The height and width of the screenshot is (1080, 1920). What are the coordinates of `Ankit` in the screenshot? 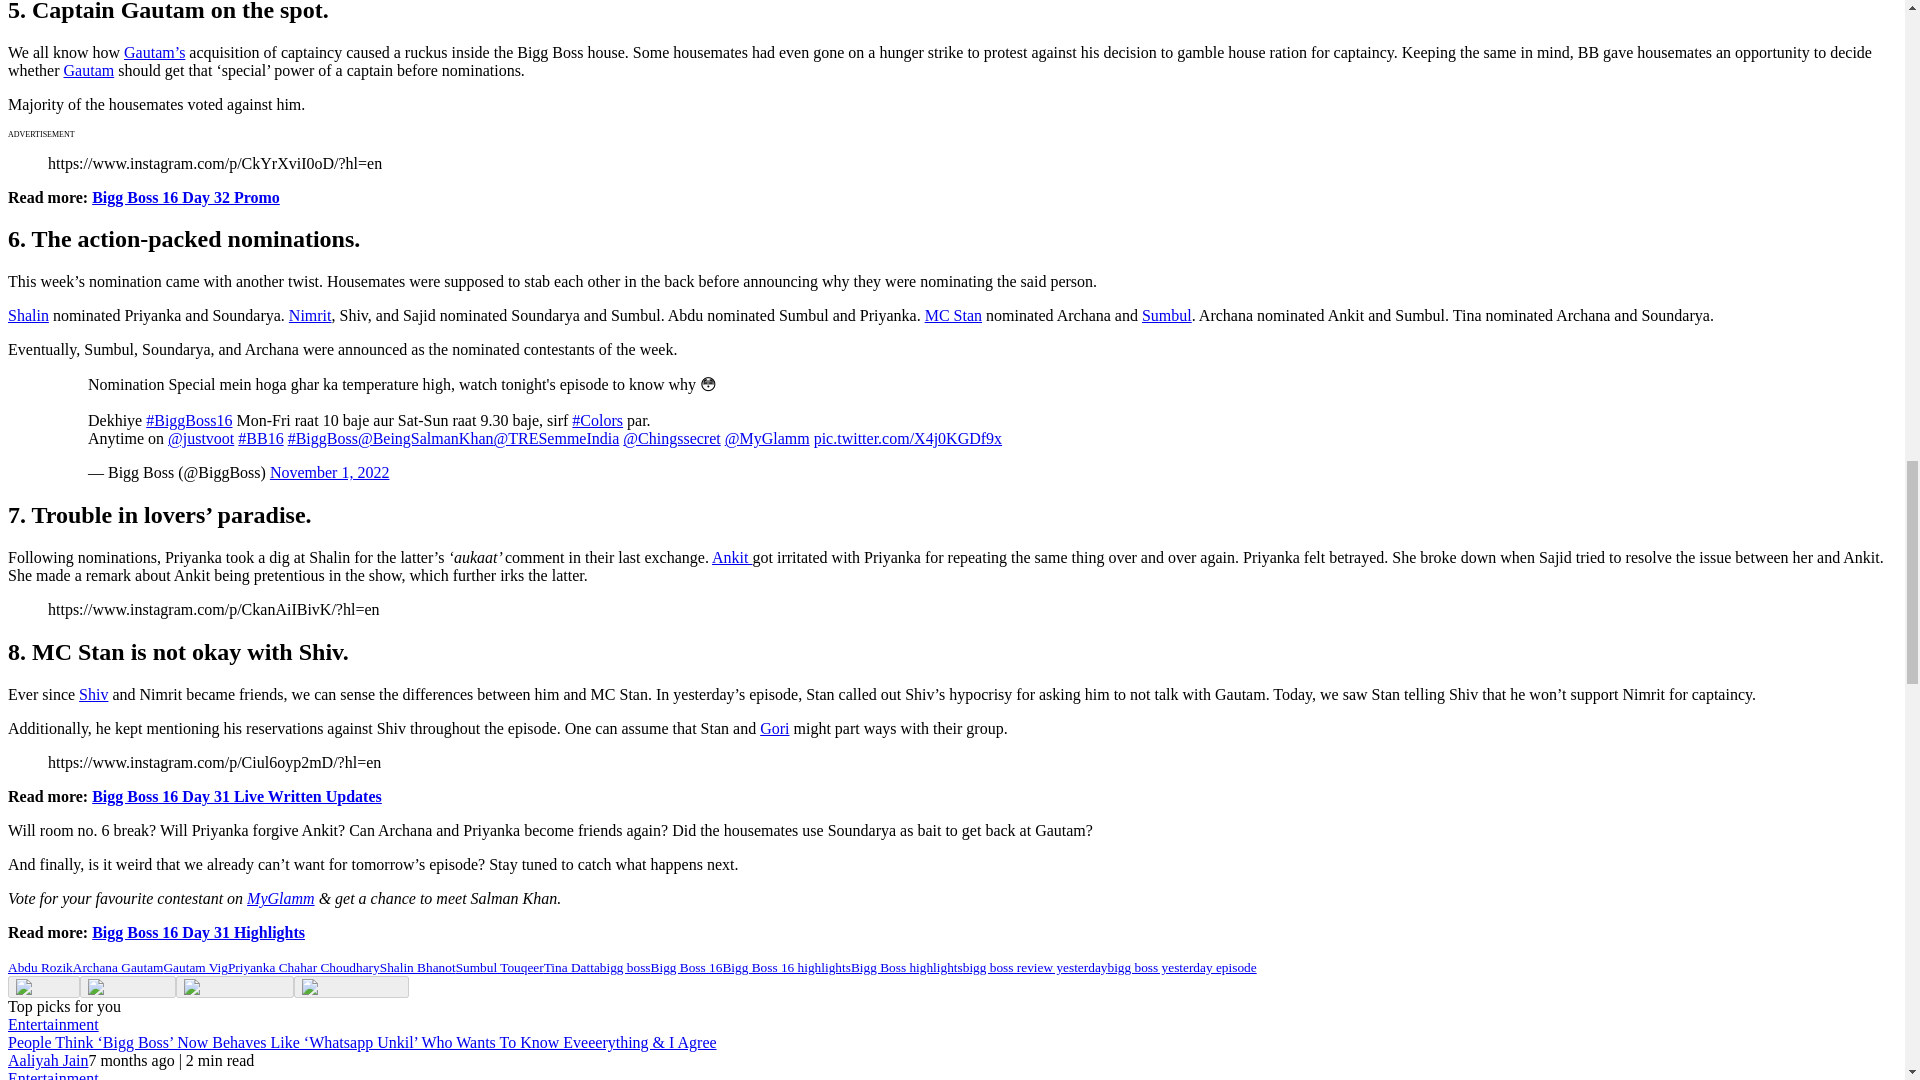 It's located at (732, 556).